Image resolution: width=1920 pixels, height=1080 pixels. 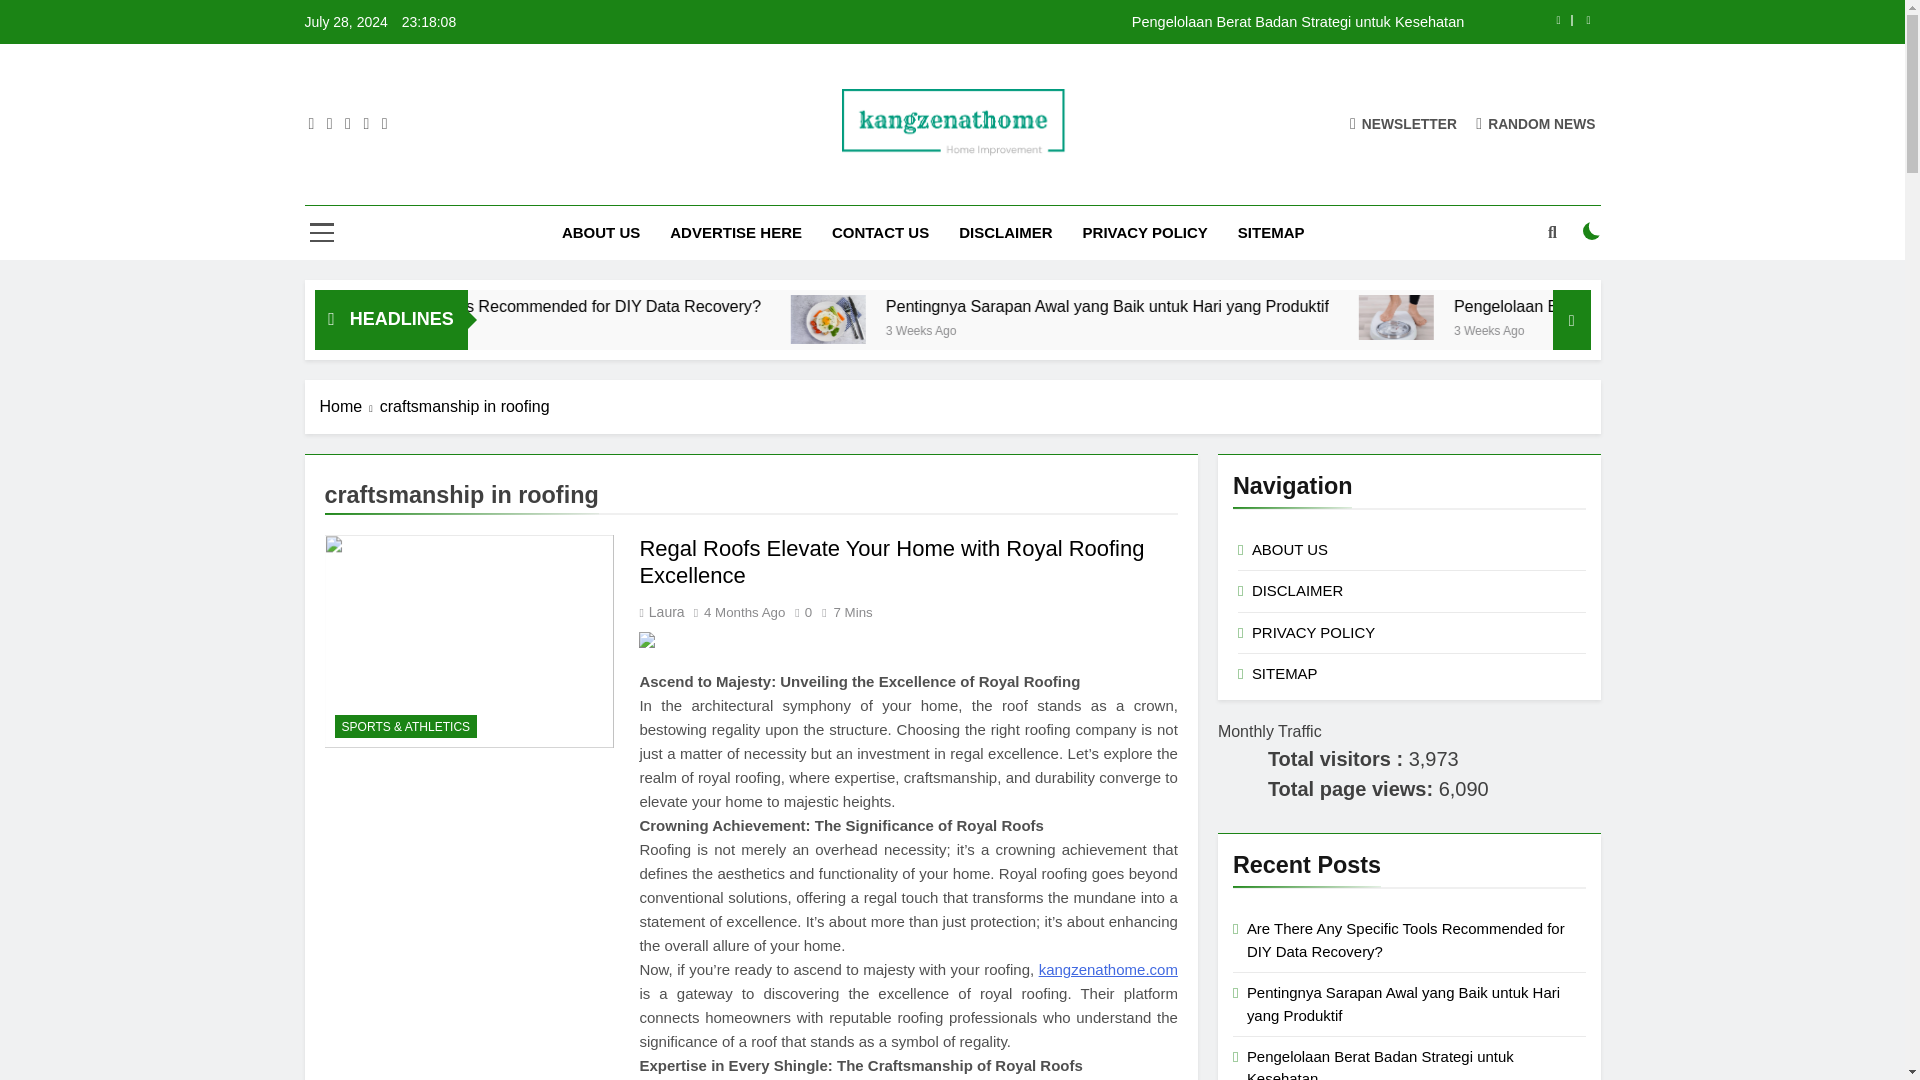 What do you see at coordinates (1006, 233) in the screenshot?
I see `DISCLAIMER` at bounding box center [1006, 233].